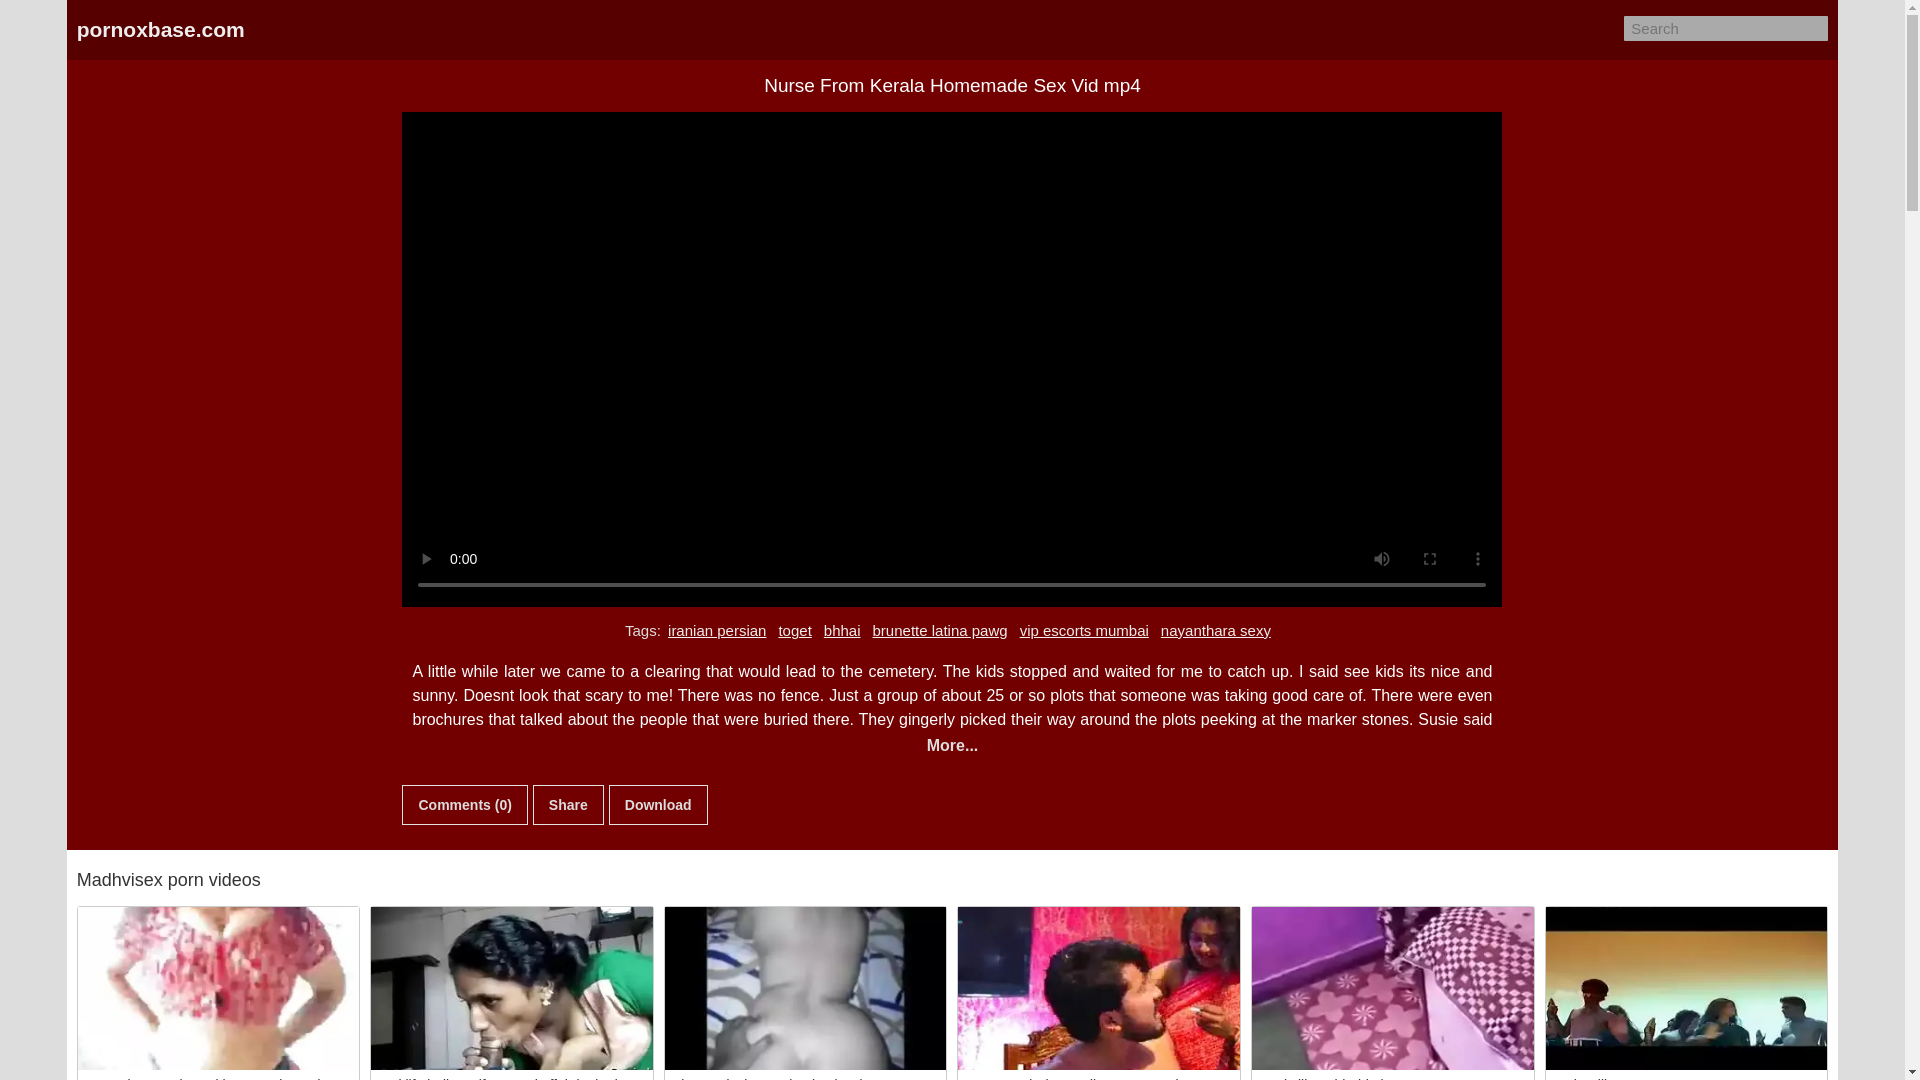 Image resolution: width=1920 pixels, height=1080 pixels. Describe the element at coordinates (511, 988) in the screenshot. I see `real life indian wife sexual affair leaked onlina` at that location.